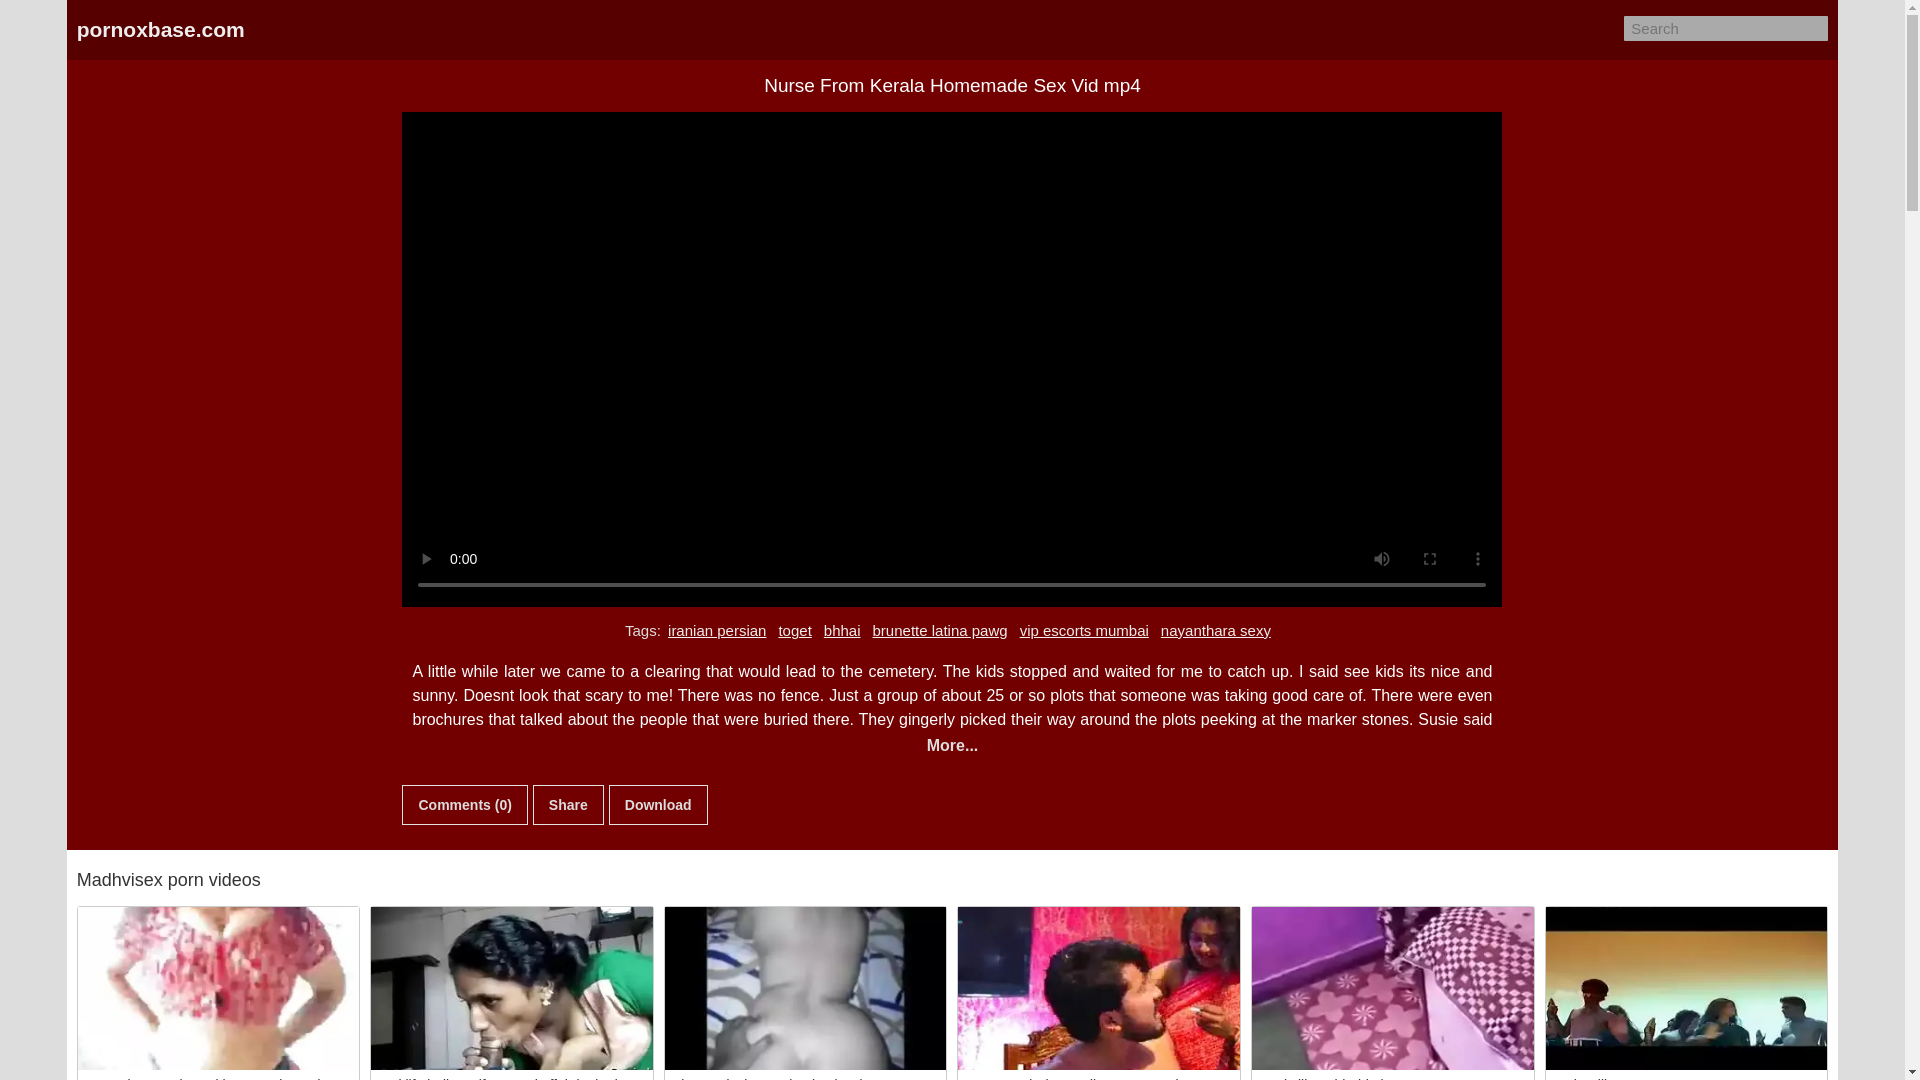 Image resolution: width=1920 pixels, height=1080 pixels. Describe the element at coordinates (511, 988) in the screenshot. I see `real life indian wife sexual affair leaked onlina` at that location.